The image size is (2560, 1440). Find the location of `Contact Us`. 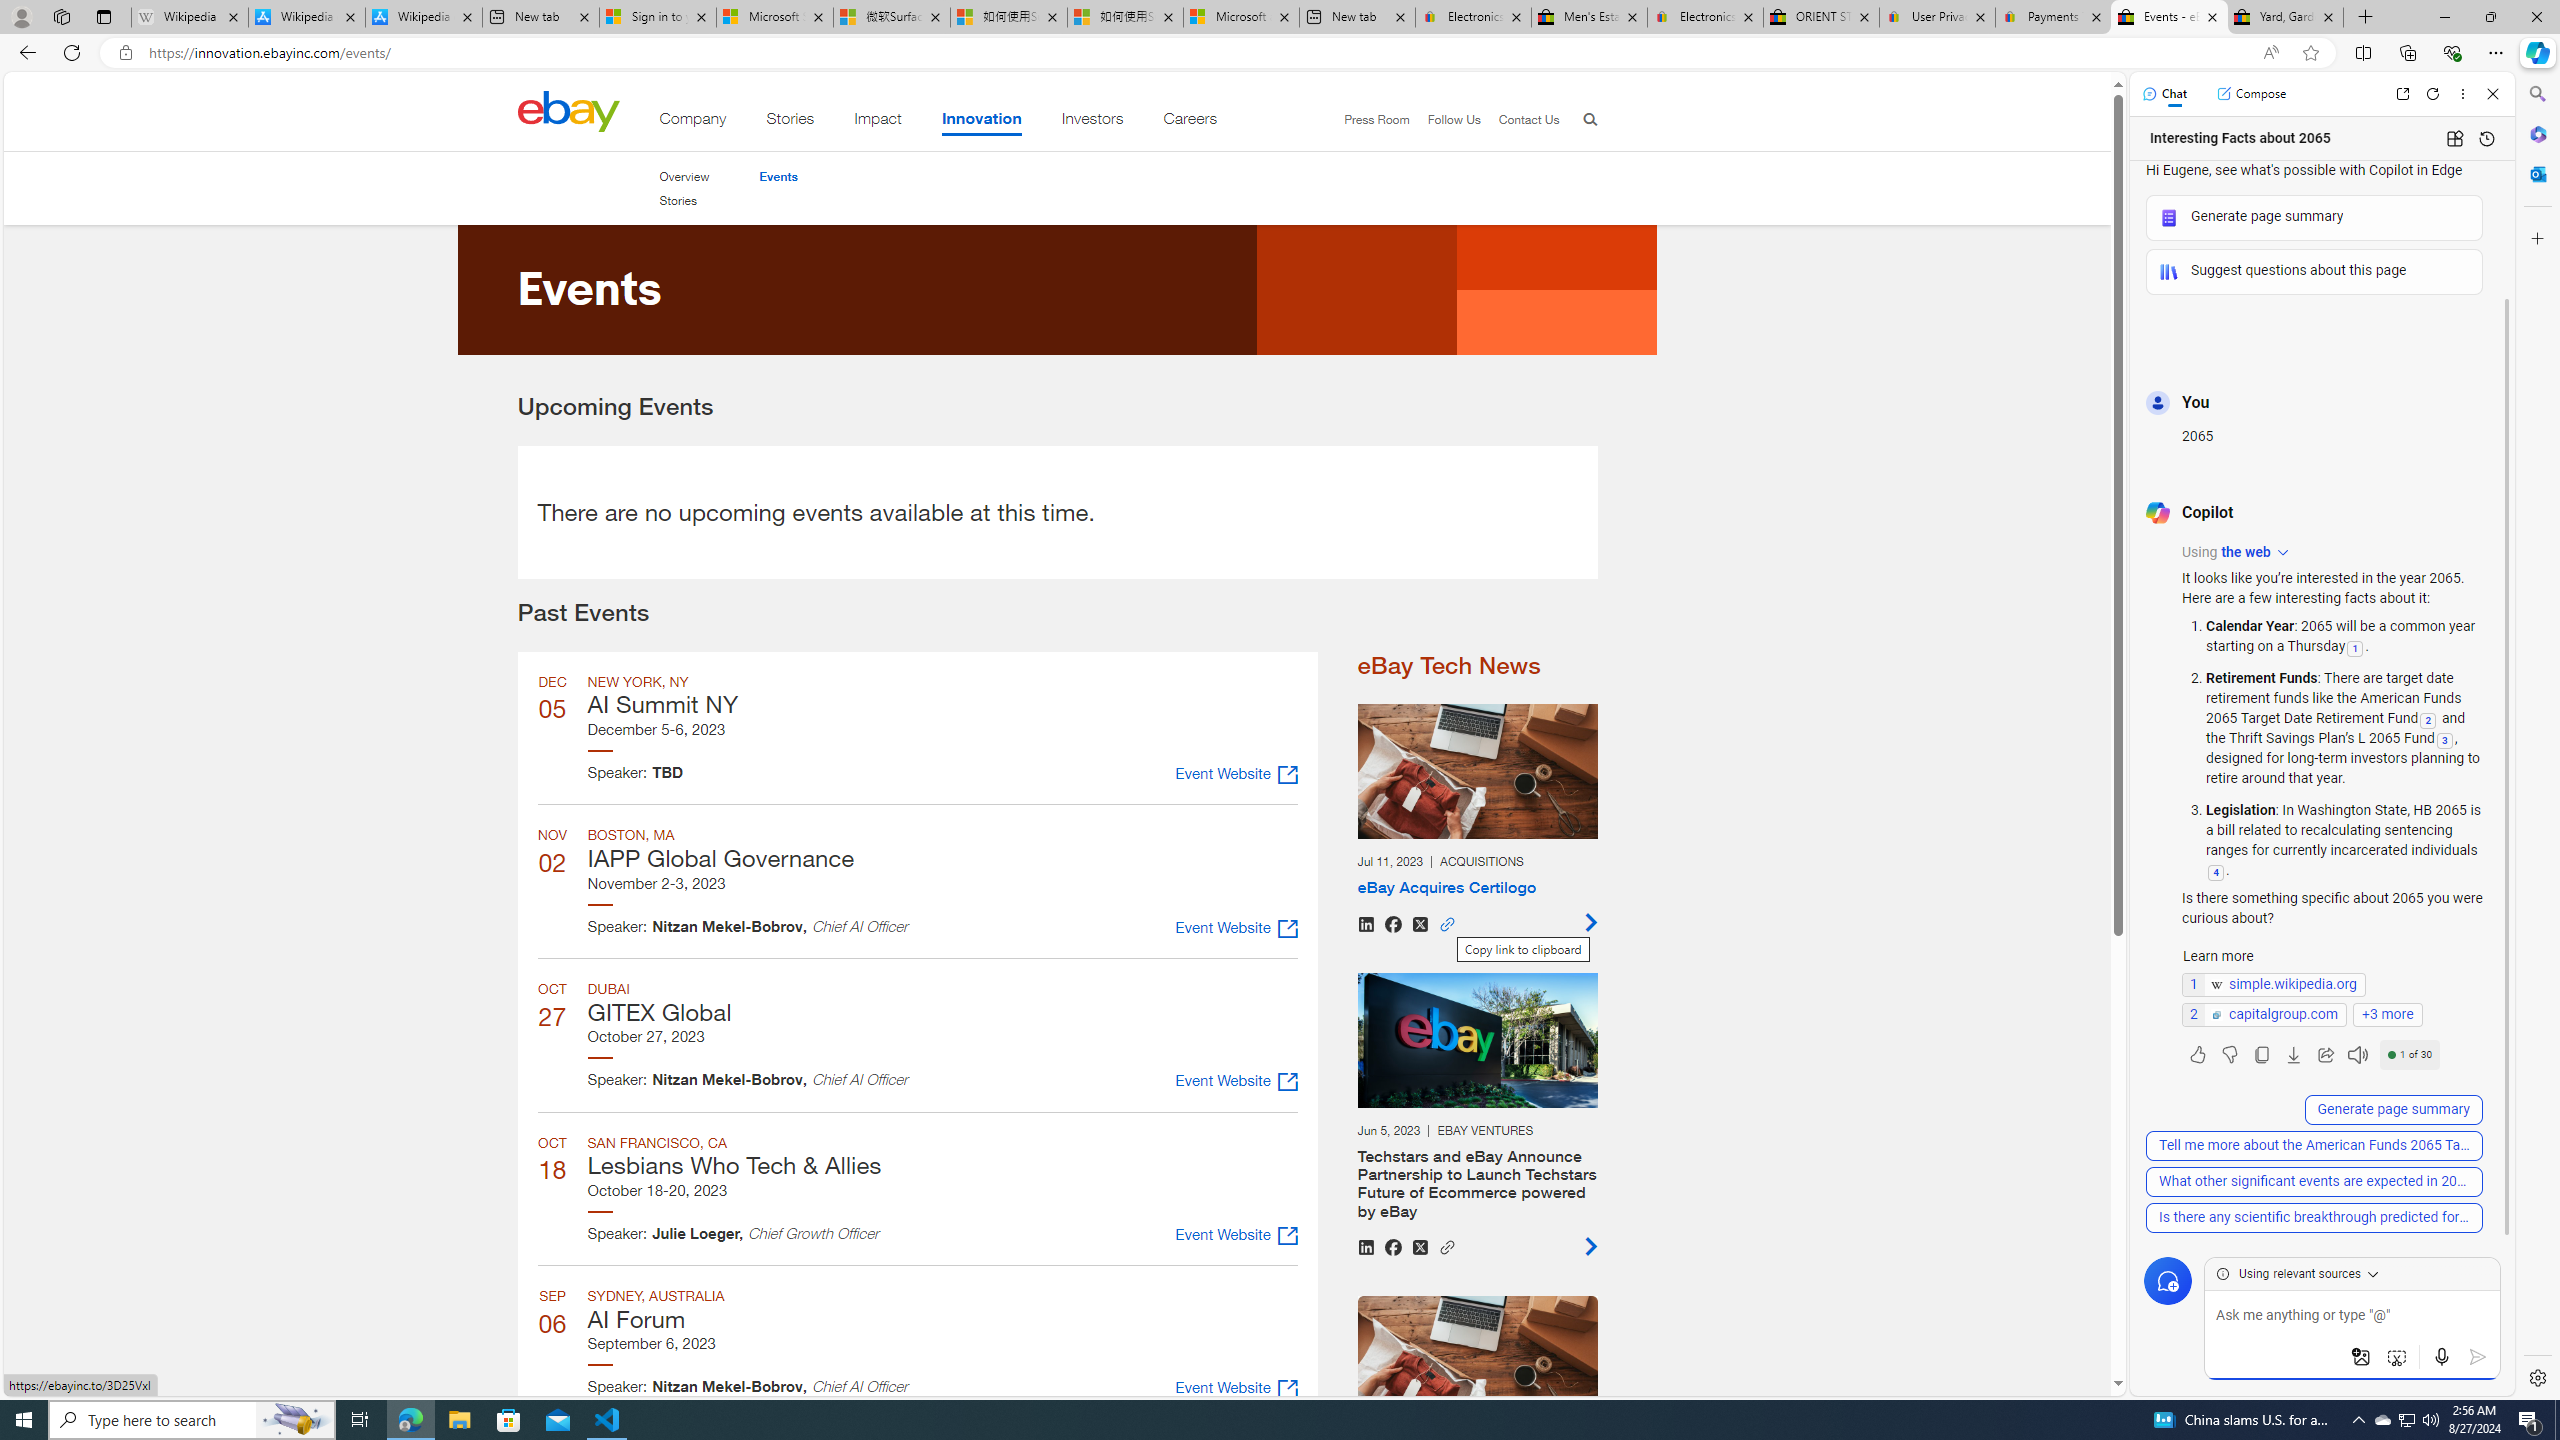

Contact Us is located at coordinates (1528, 119).